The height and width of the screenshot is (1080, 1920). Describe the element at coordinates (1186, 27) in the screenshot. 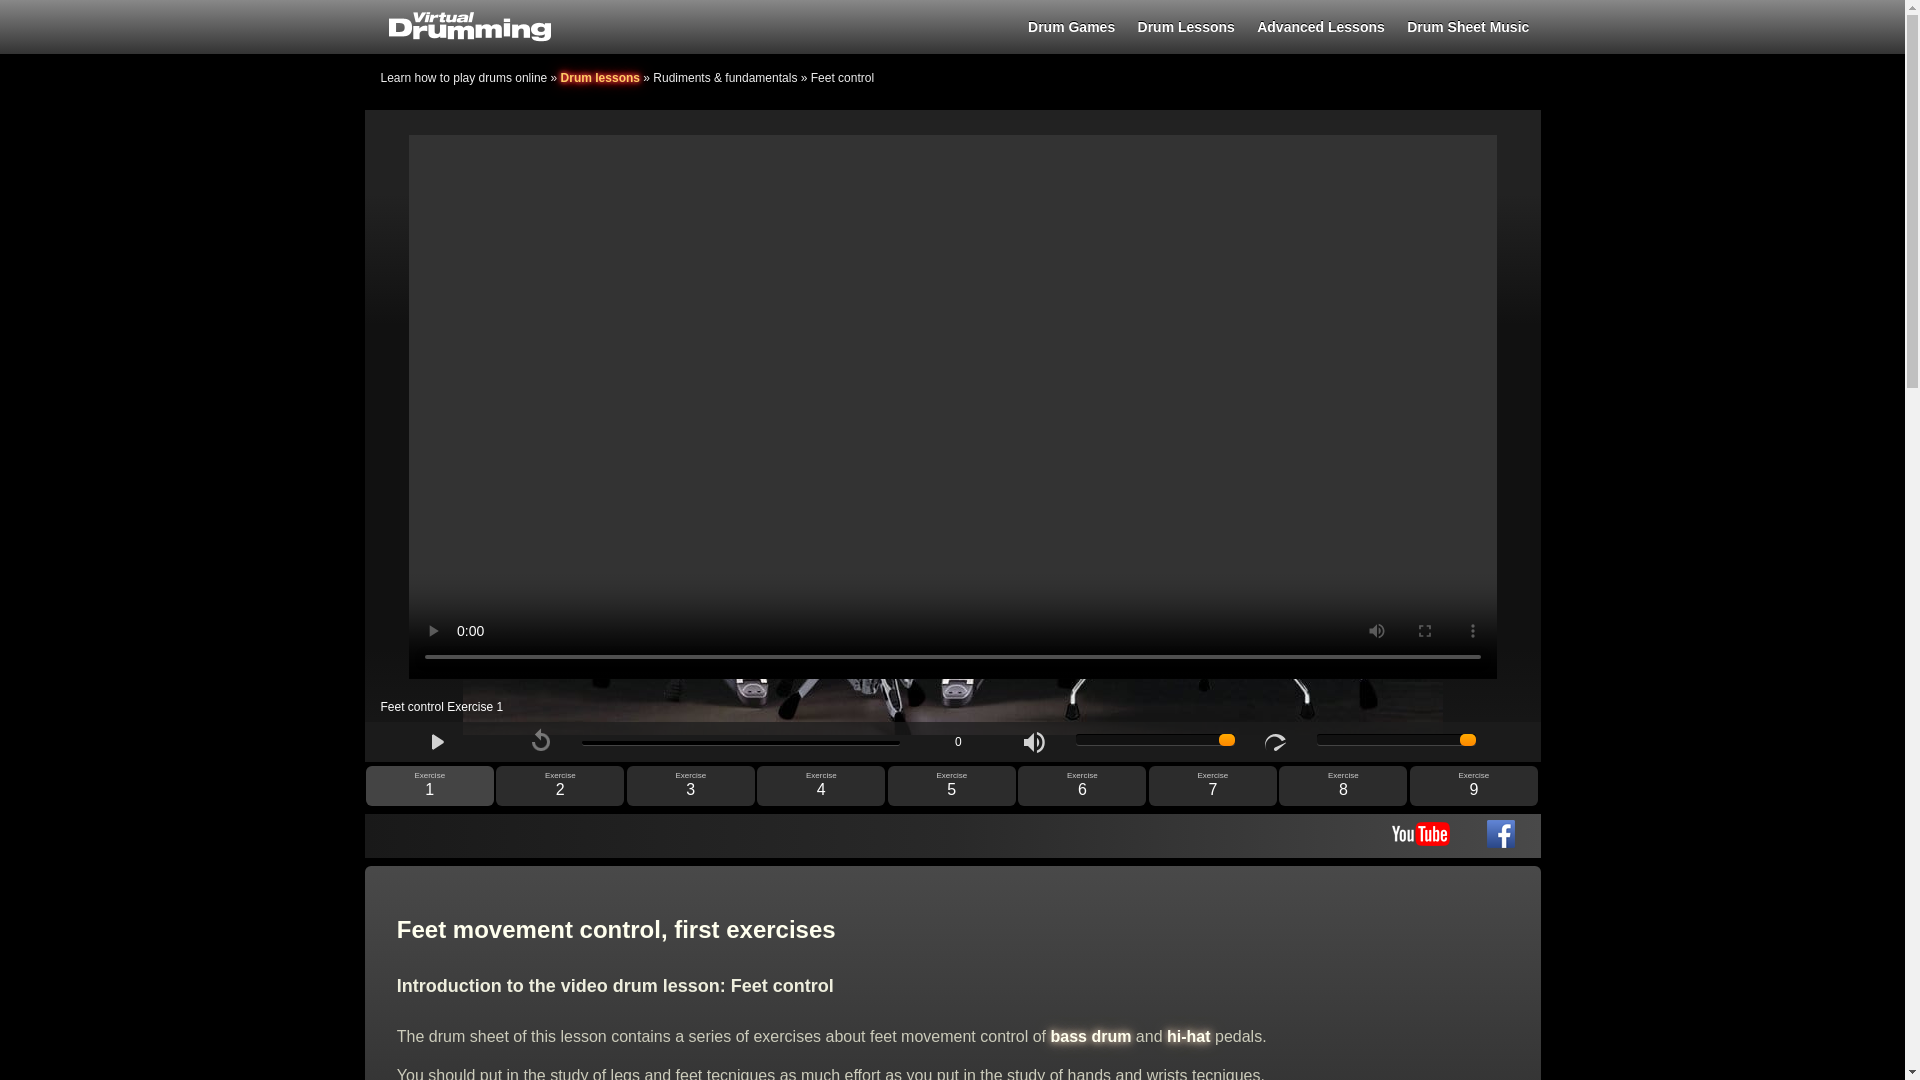

I see `Drum Lessons` at that location.